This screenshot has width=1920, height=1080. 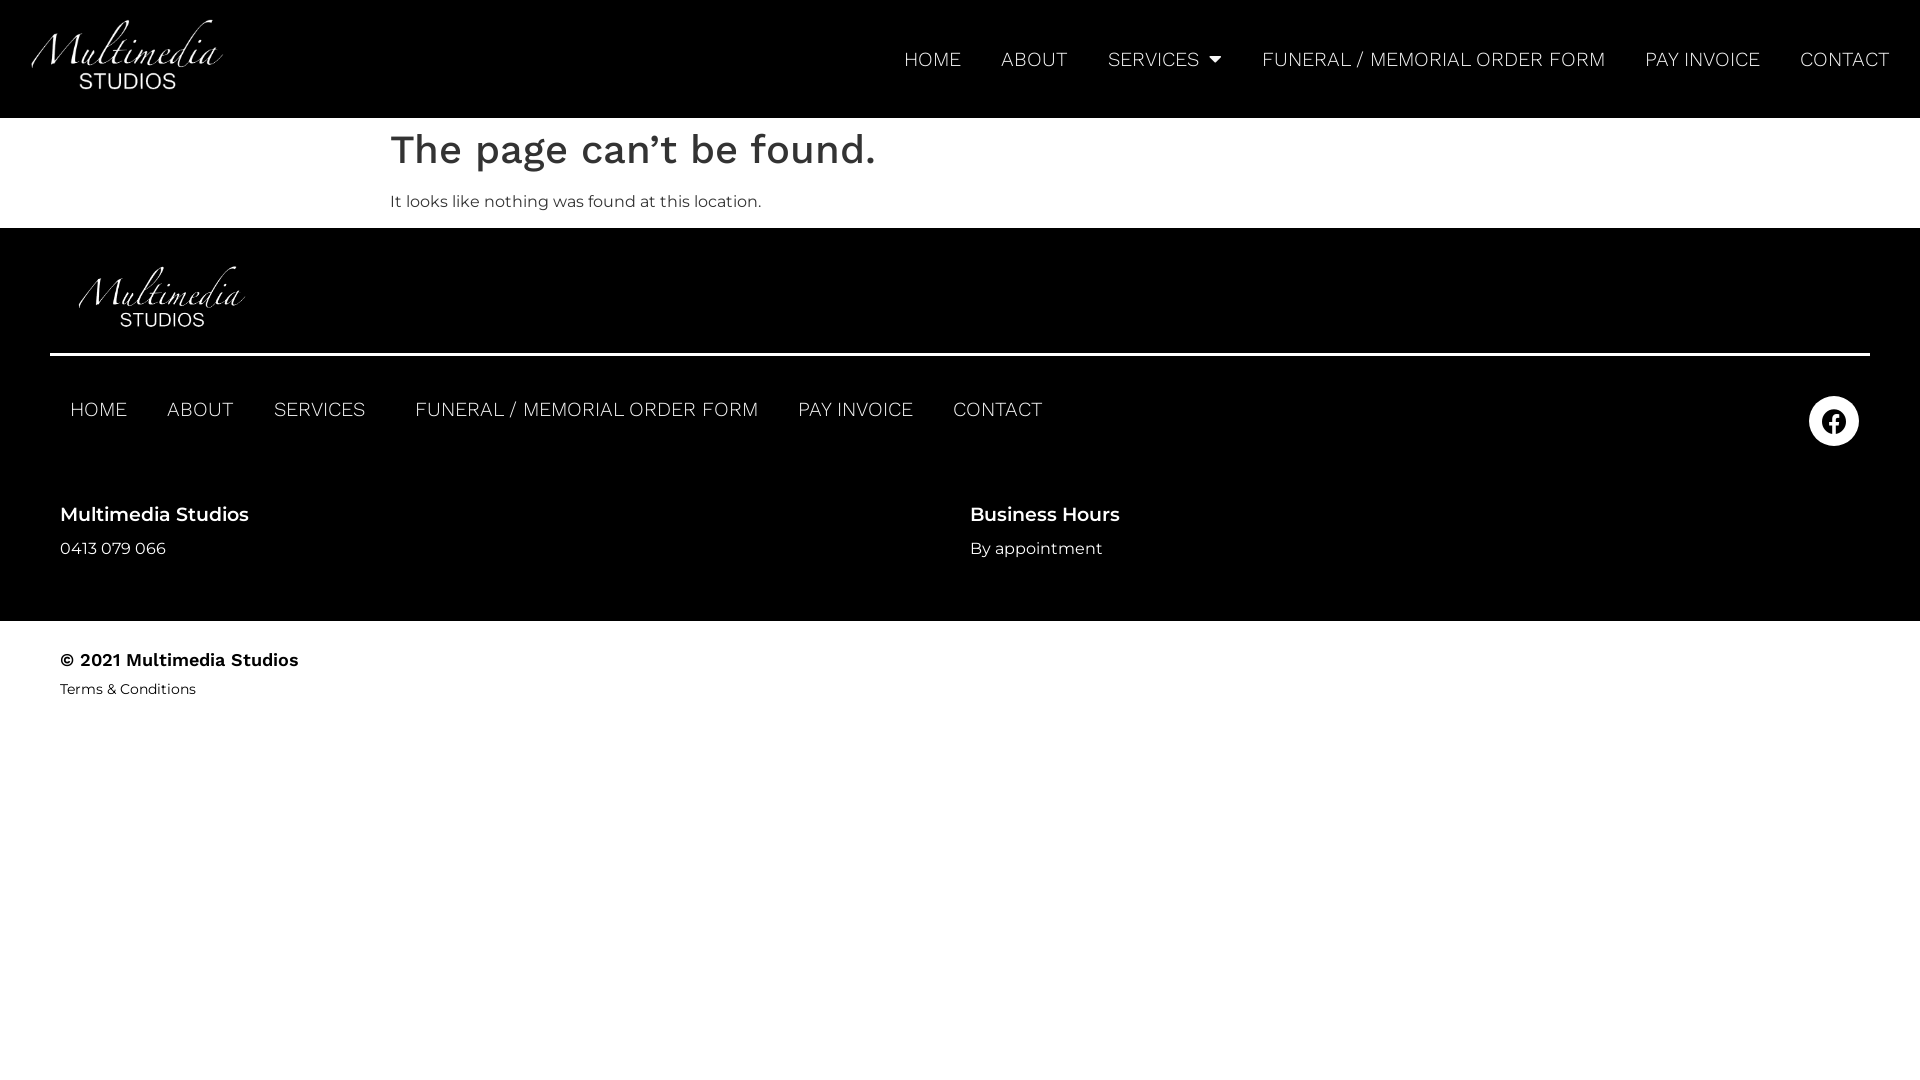 I want to click on Terms & Conditions, so click(x=128, y=689).